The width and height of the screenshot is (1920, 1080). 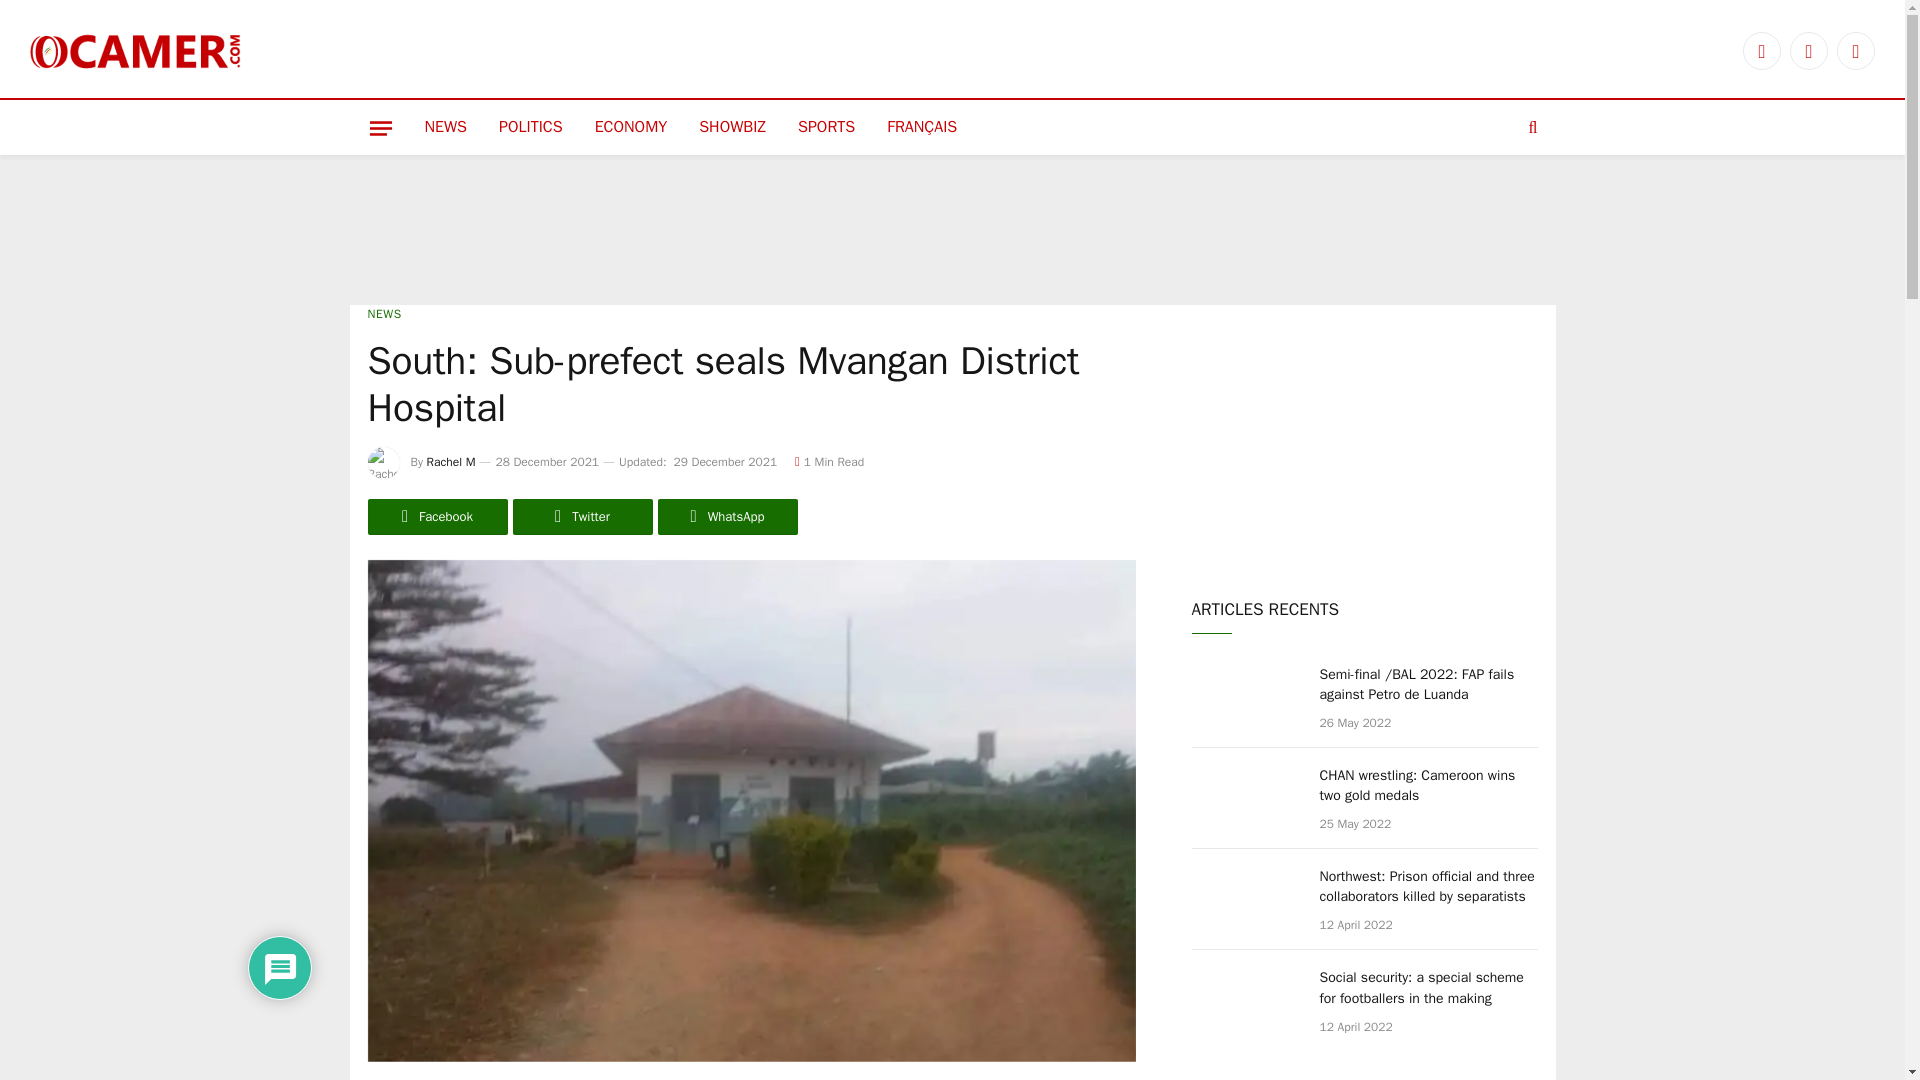 What do you see at coordinates (1762, 51) in the screenshot?
I see `Facebook` at bounding box center [1762, 51].